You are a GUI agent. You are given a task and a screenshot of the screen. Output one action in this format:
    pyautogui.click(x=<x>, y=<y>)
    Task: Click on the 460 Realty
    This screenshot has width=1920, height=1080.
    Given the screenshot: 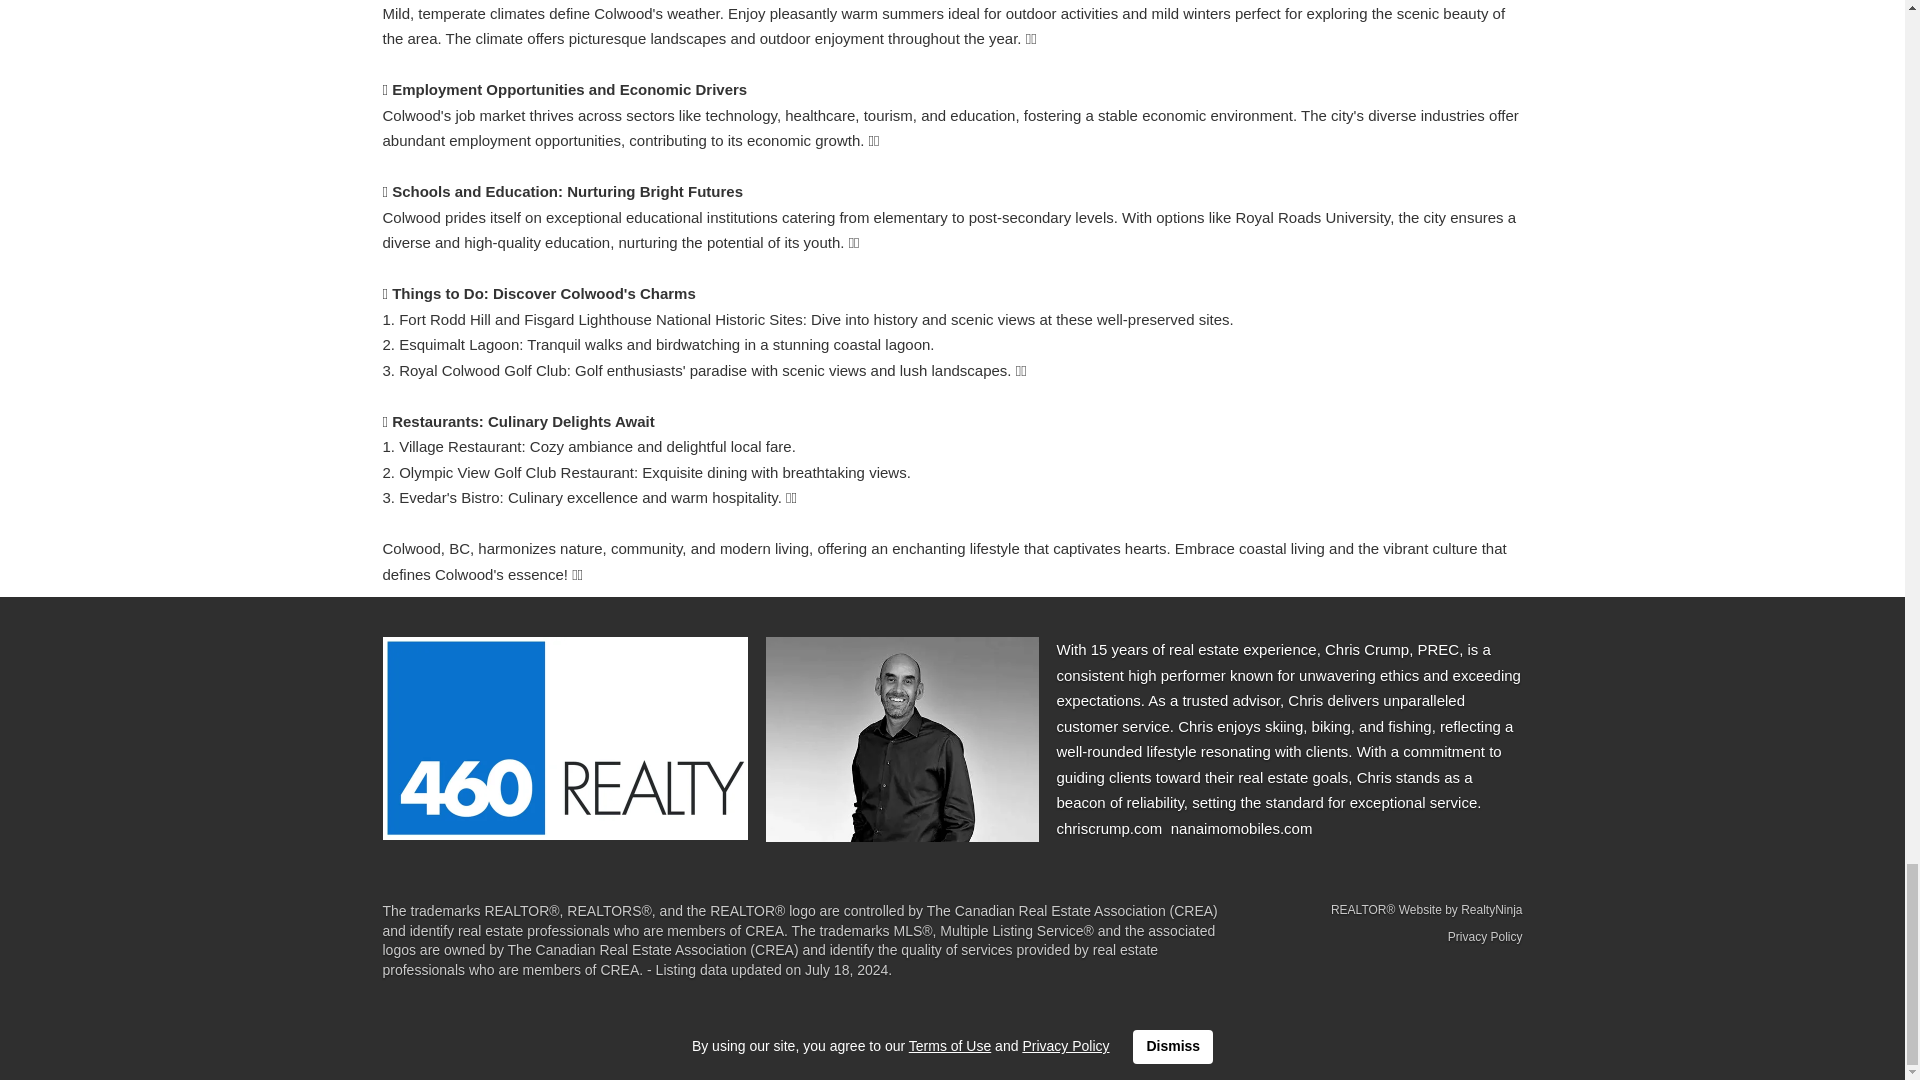 What is the action you would take?
    pyautogui.click(x=564, y=738)
    